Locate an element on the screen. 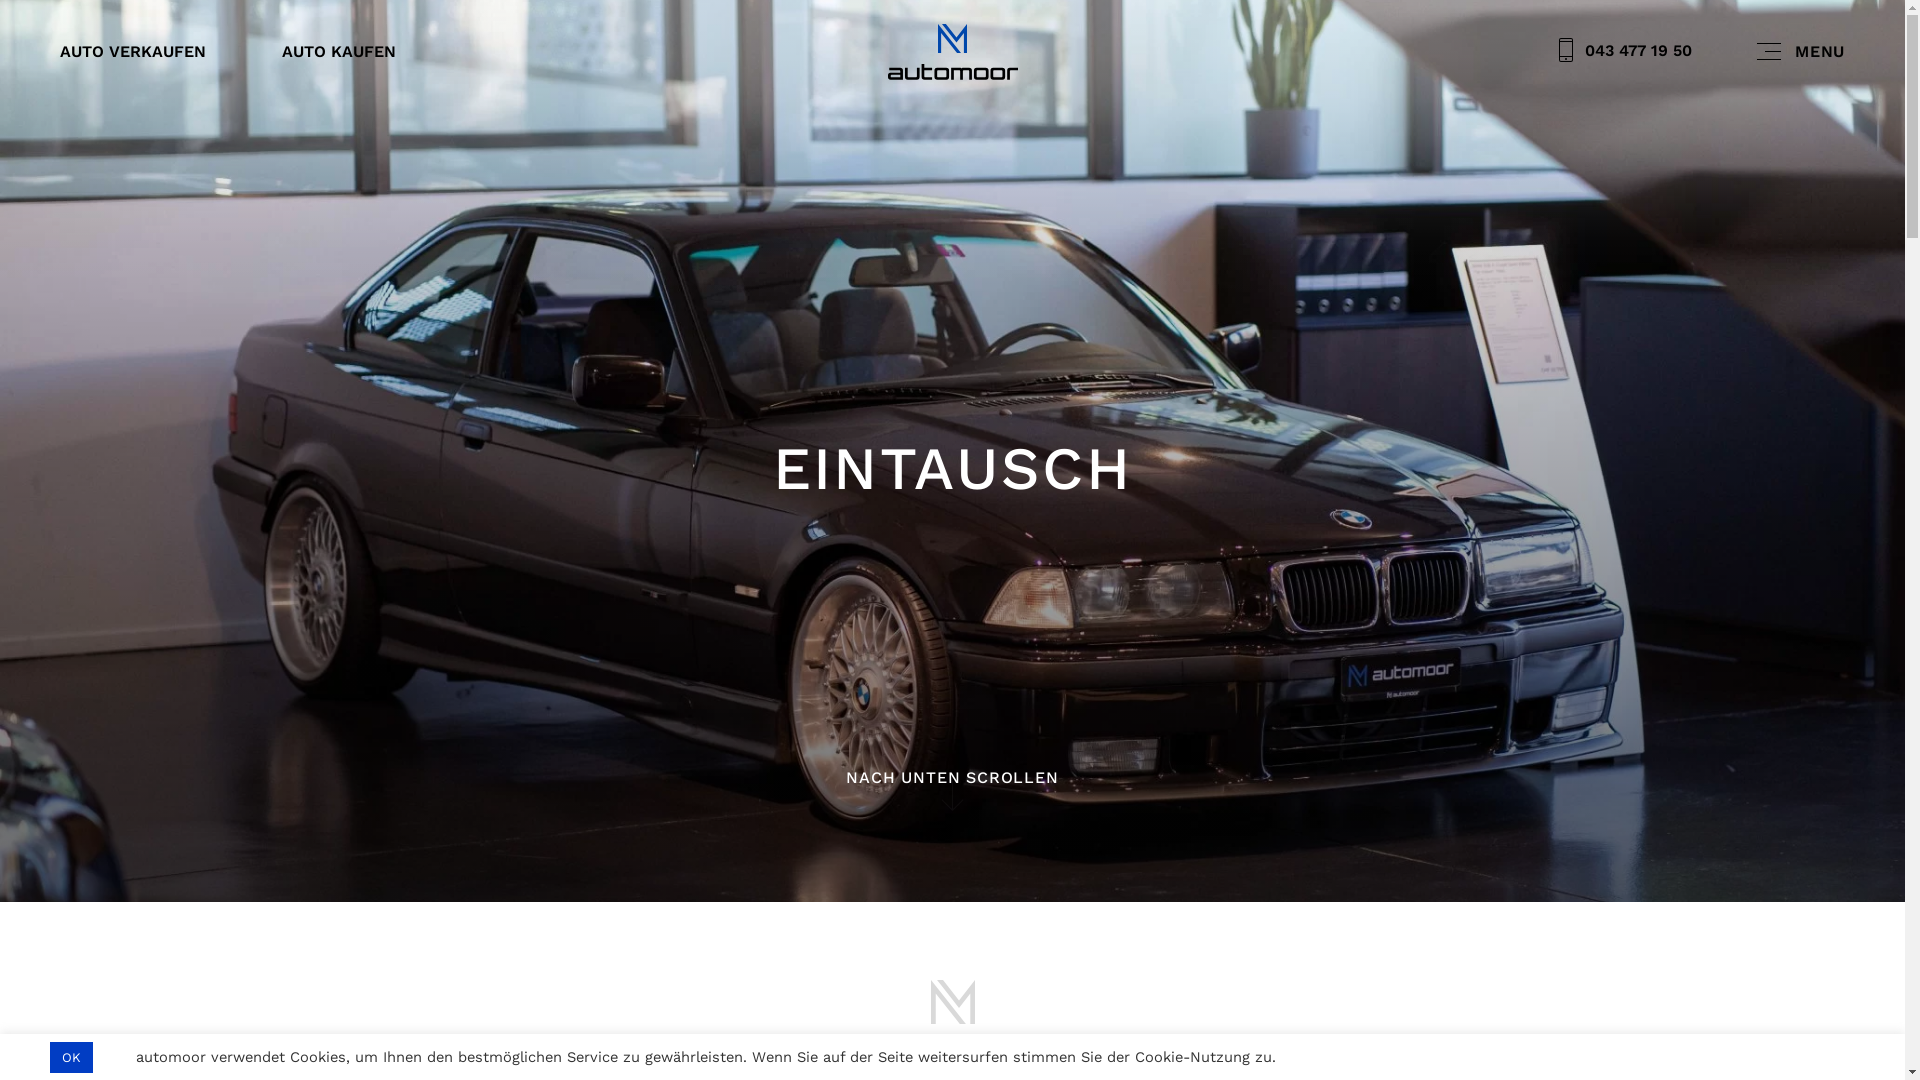  Facebook is located at coordinates (1396, 997).